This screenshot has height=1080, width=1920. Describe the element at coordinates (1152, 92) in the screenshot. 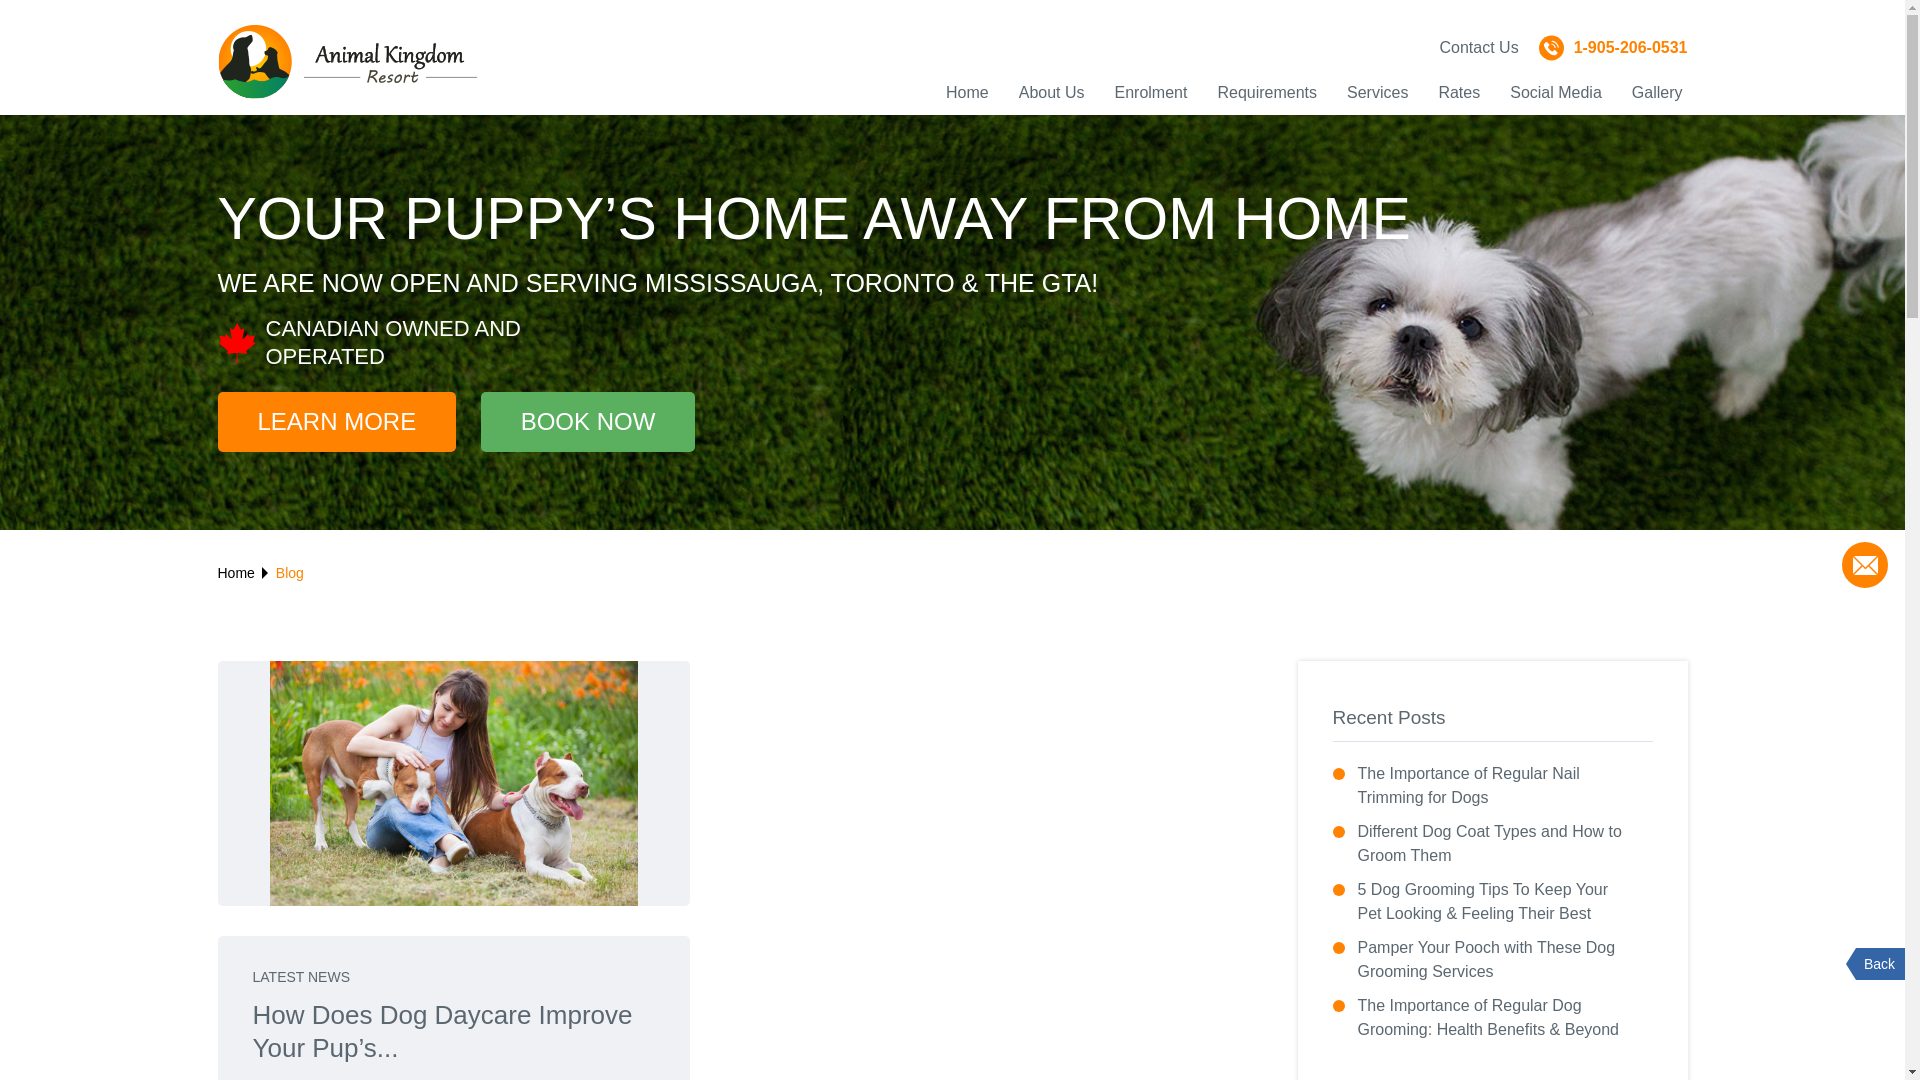

I see `Enrolment` at that location.